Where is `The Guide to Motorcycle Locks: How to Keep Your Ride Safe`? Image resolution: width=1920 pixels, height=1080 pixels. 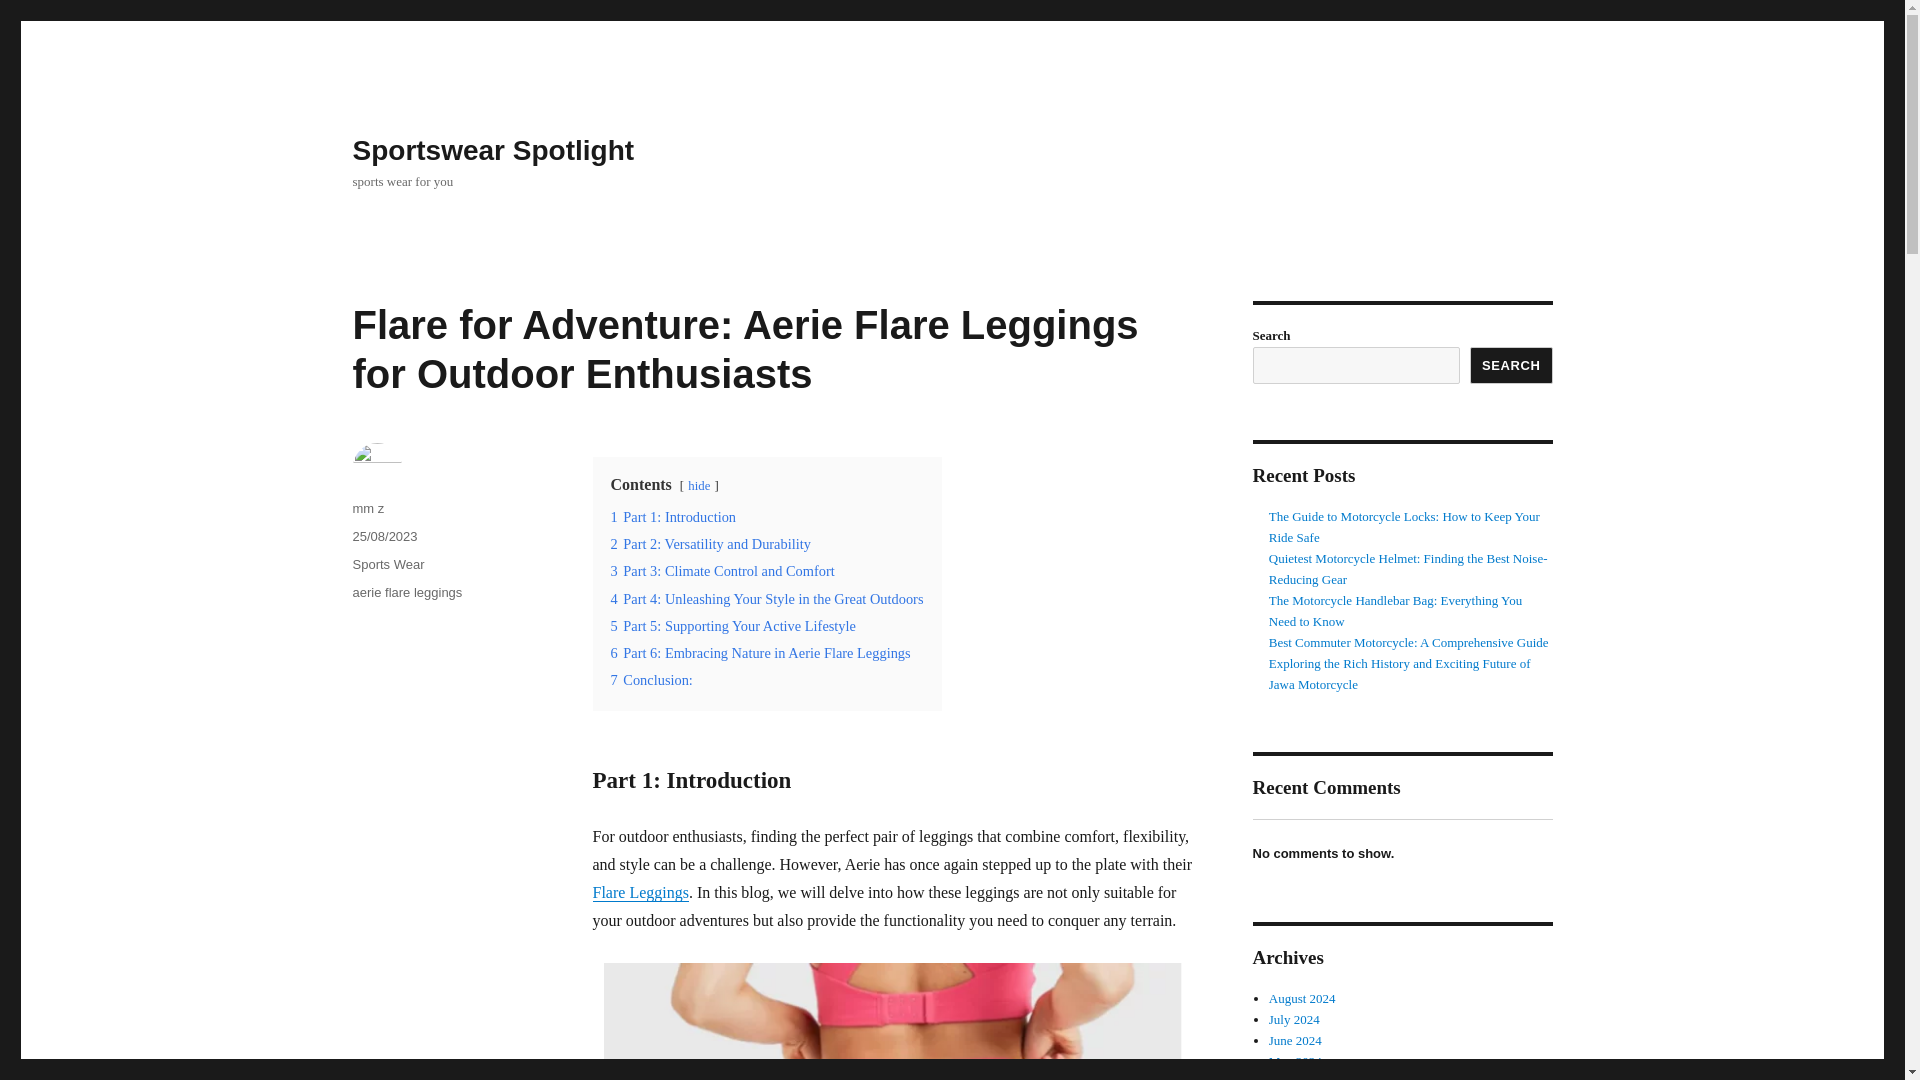
The Guide to Motorcycle Locks: How to Keep Your Ride Safe is located at coordinates (1404, 526).